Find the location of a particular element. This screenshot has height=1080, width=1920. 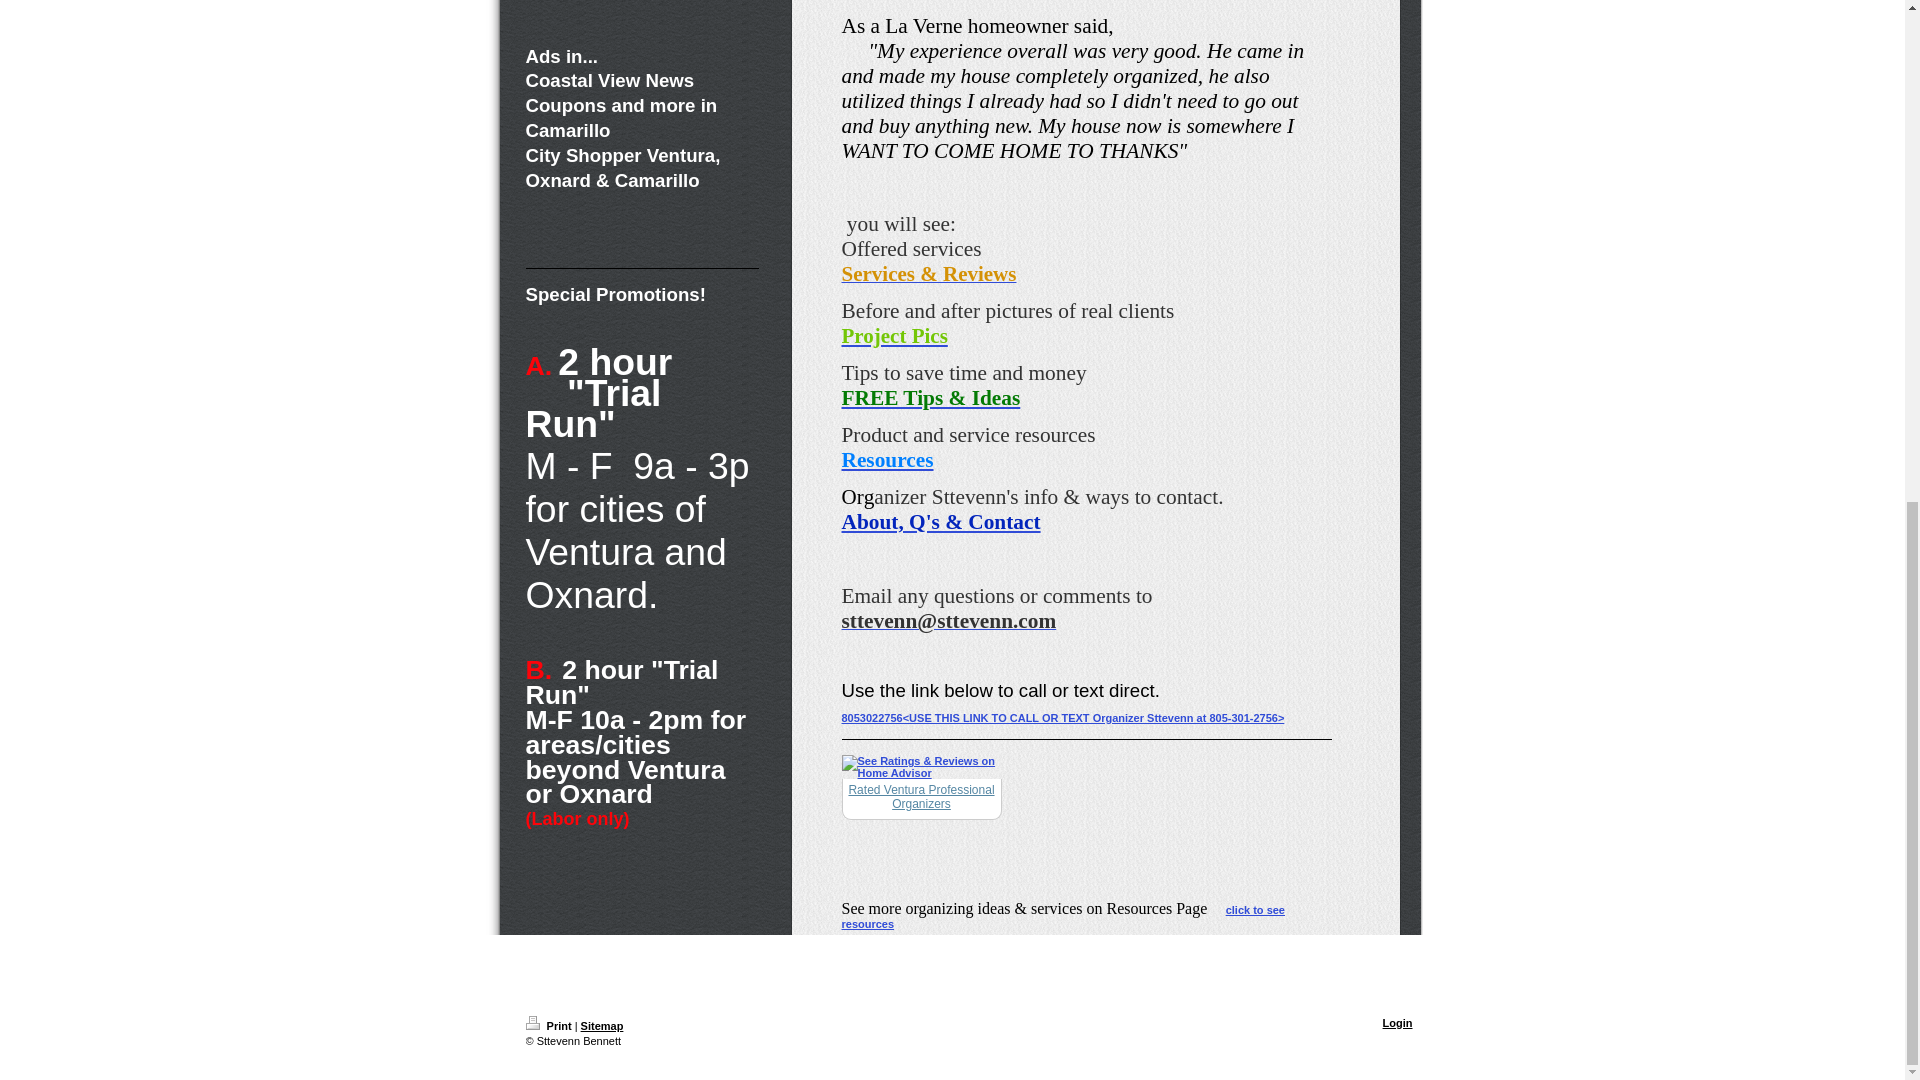

Resources is located at coordinates (888, 460).